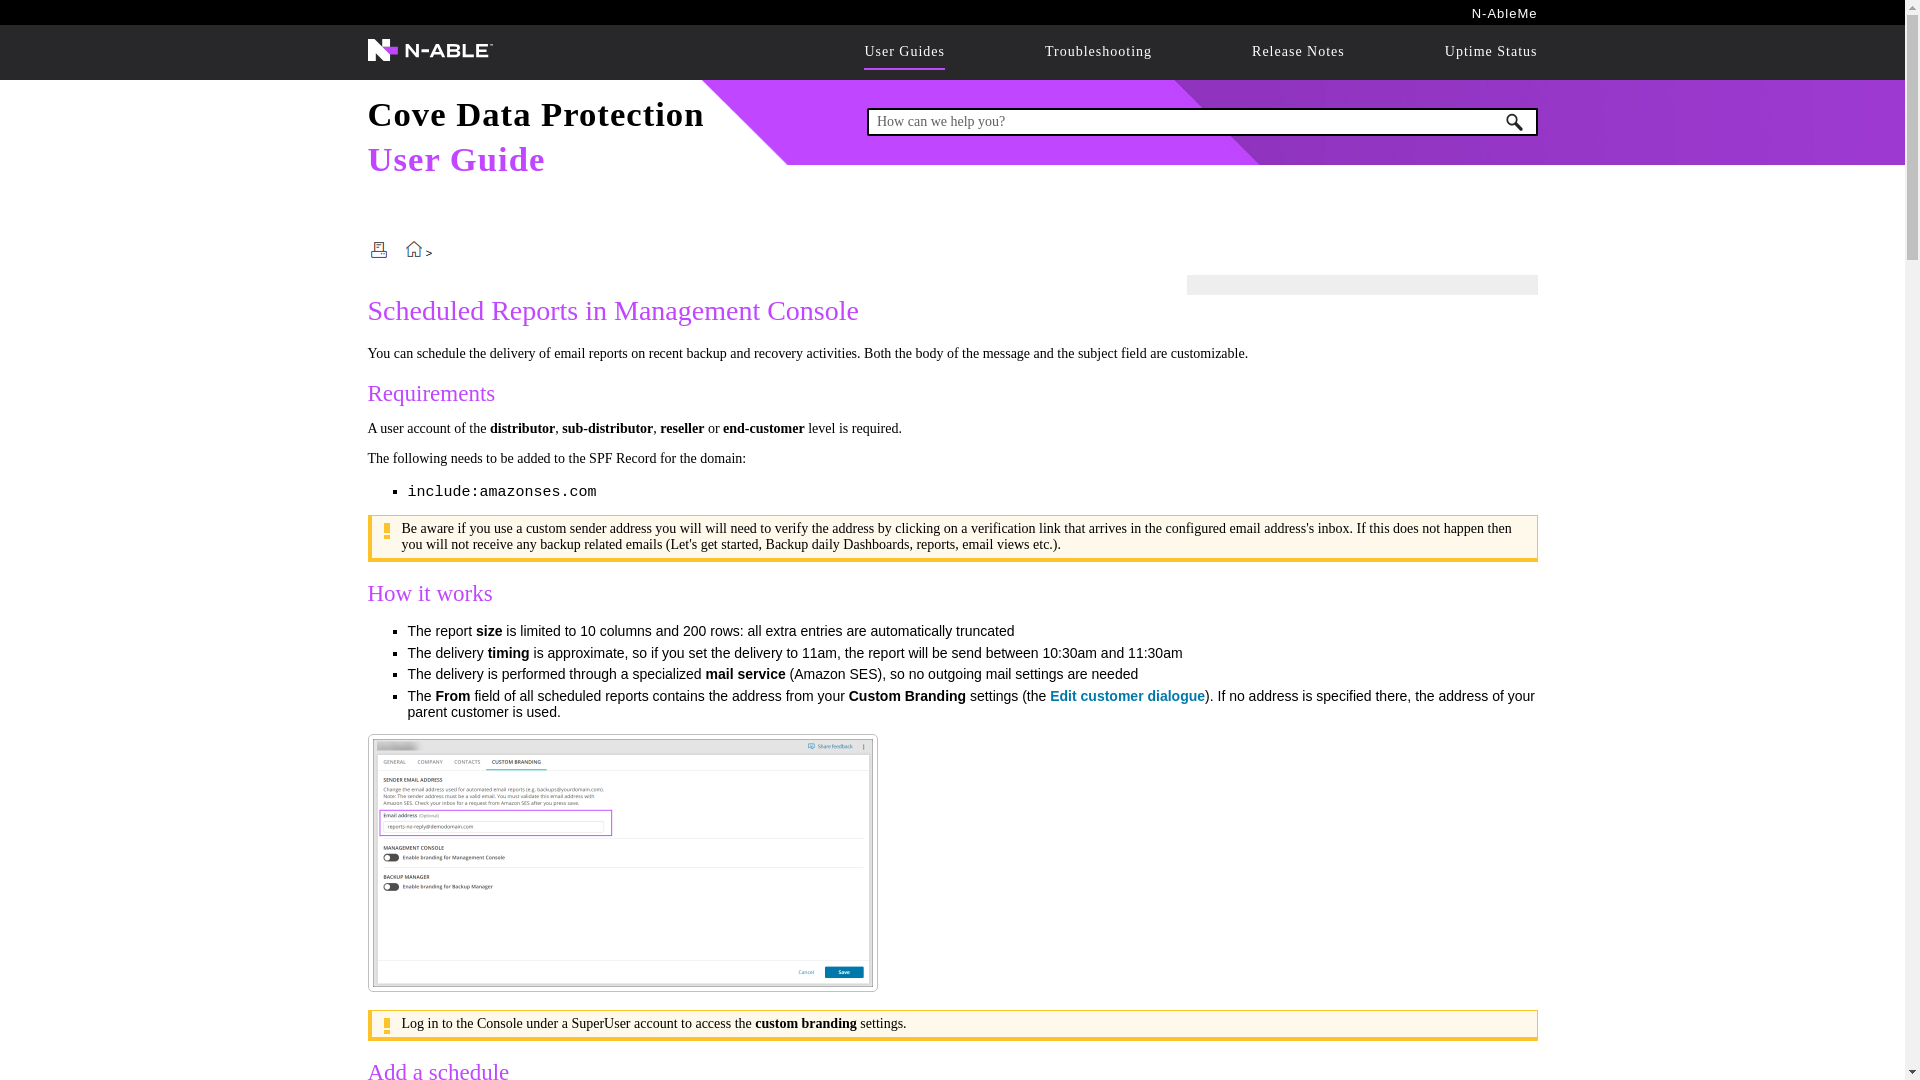 Image resolution: width=1920 pixels, height=1080 pixels. I want to click on Release Notes, so click(1298, 52).